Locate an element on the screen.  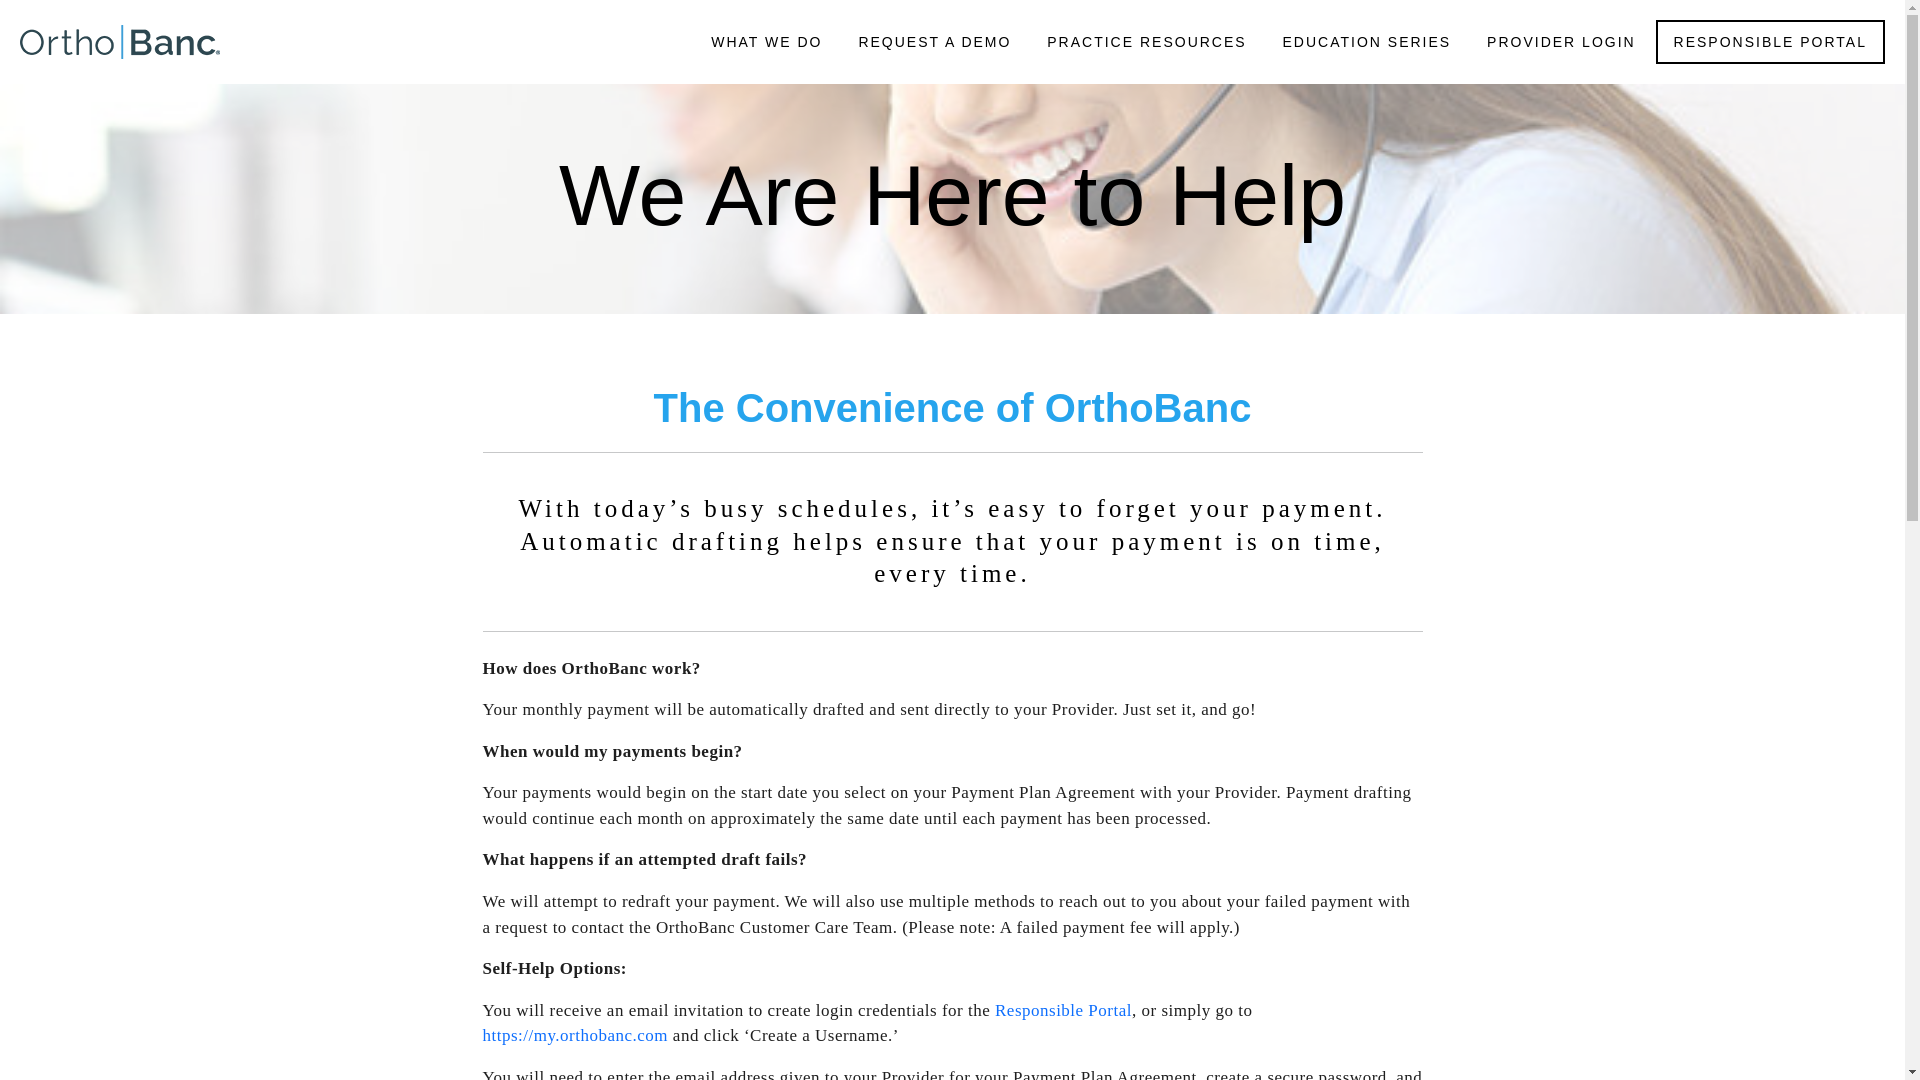
PRACTICE RESOURCES is located at coordinates (1146, 41).